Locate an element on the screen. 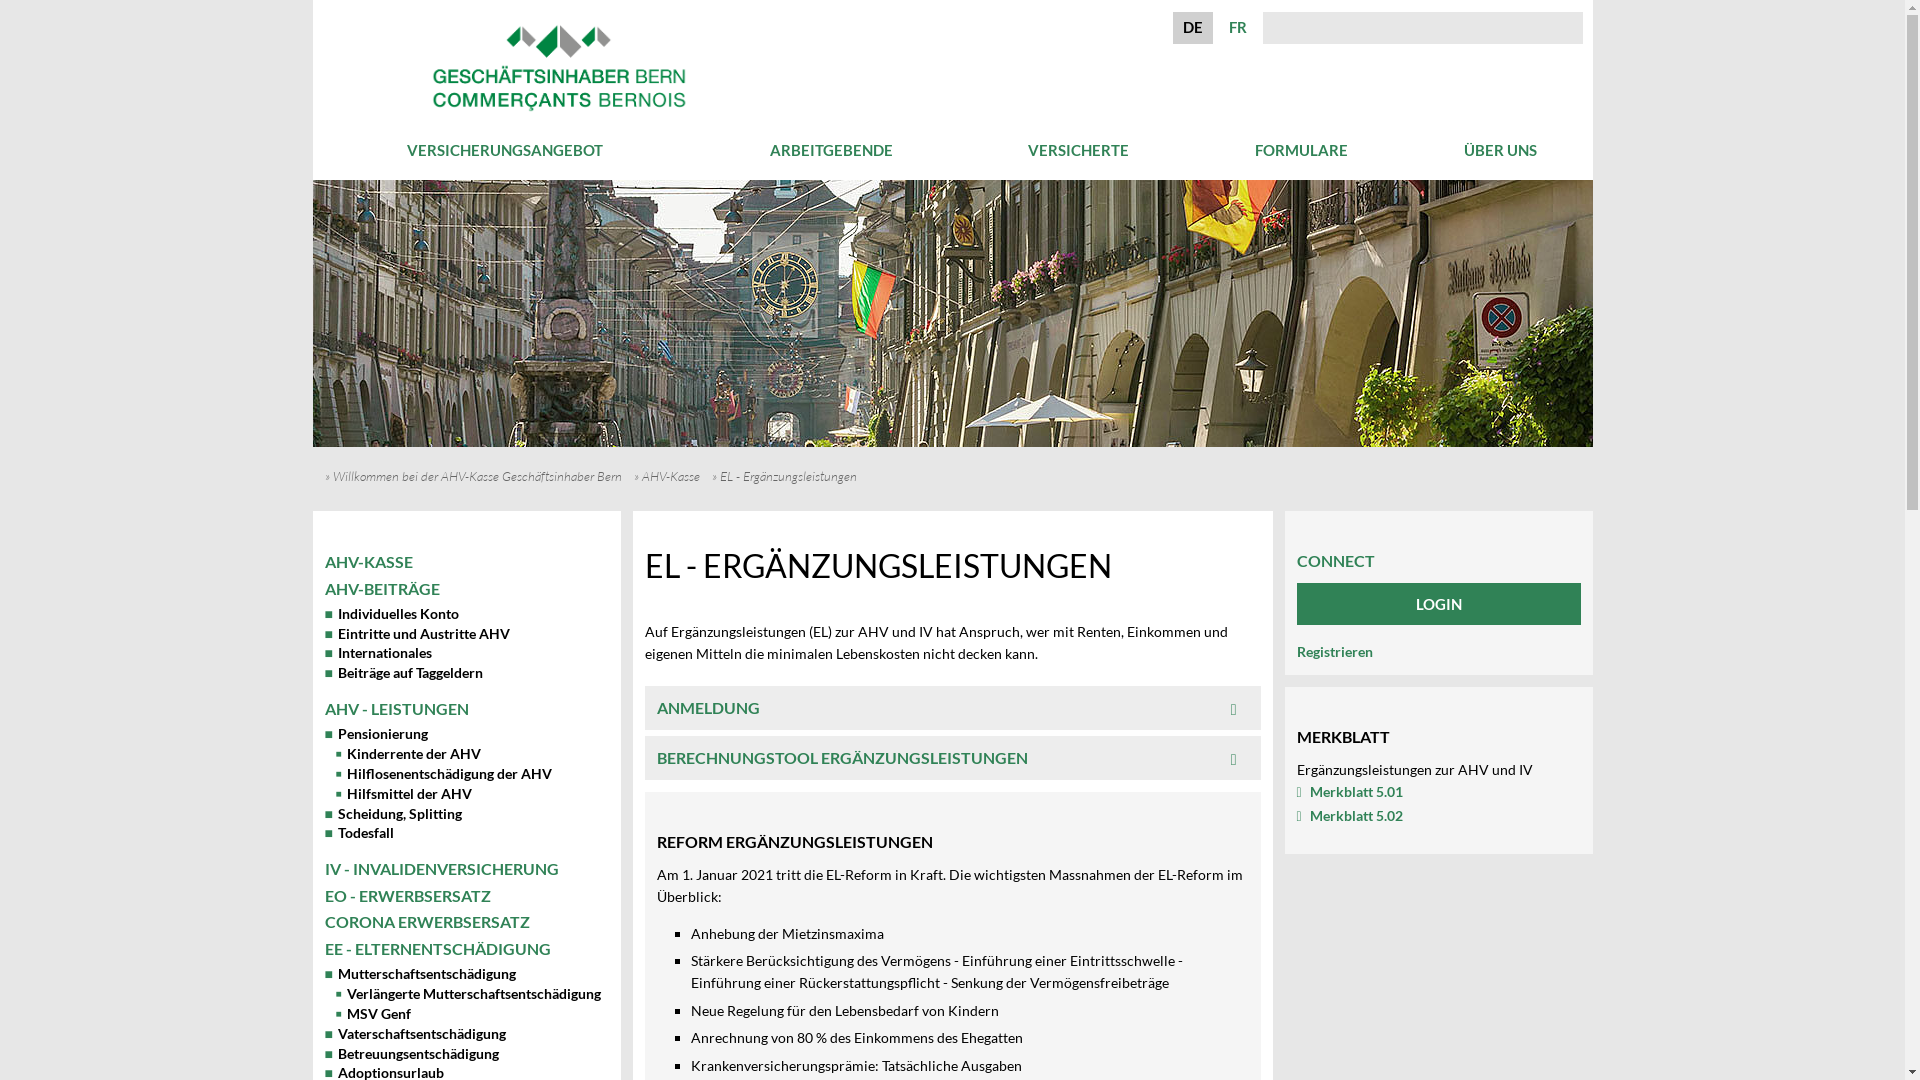 This screenshot has height=1080, width=1920. Scheidung, Splitting is located at coordinates (392, 814).